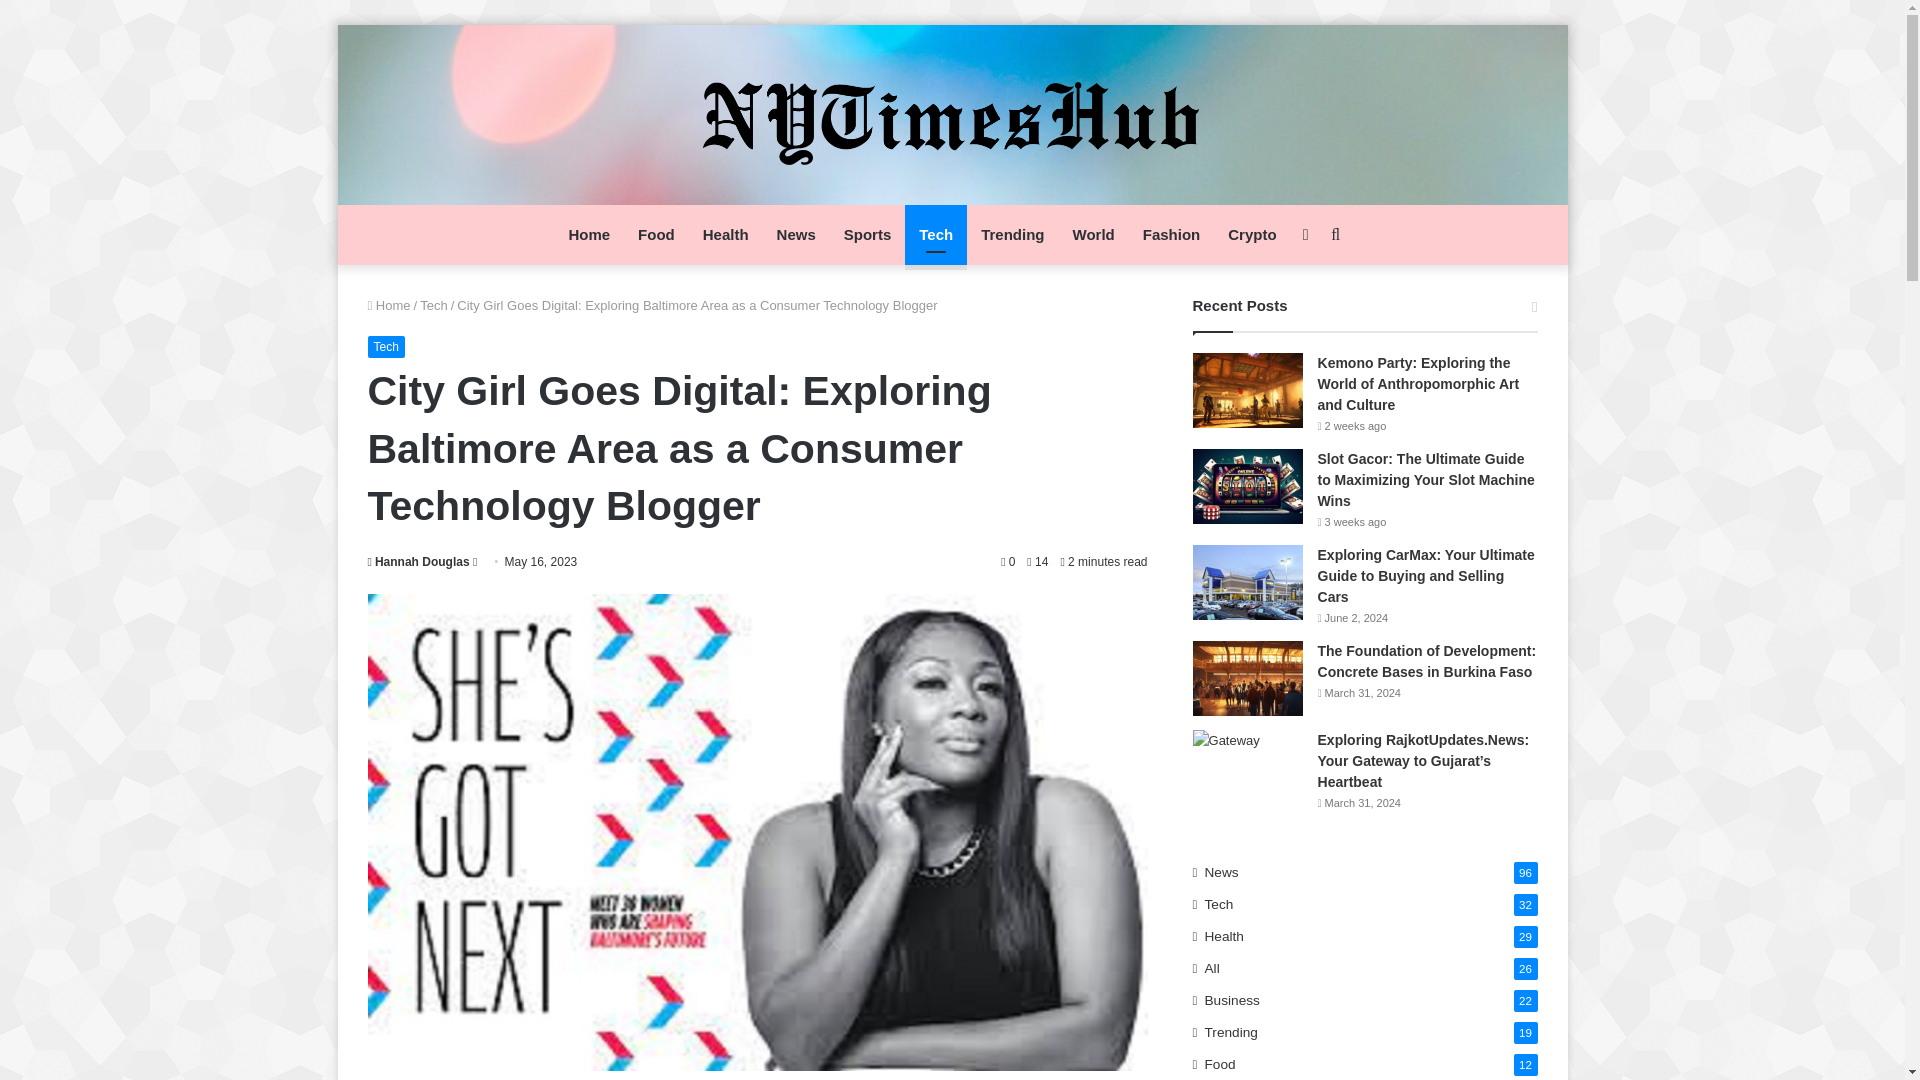 The image size is (1920, 1080). I want to click on NyTimesHub, so click(952, 114).